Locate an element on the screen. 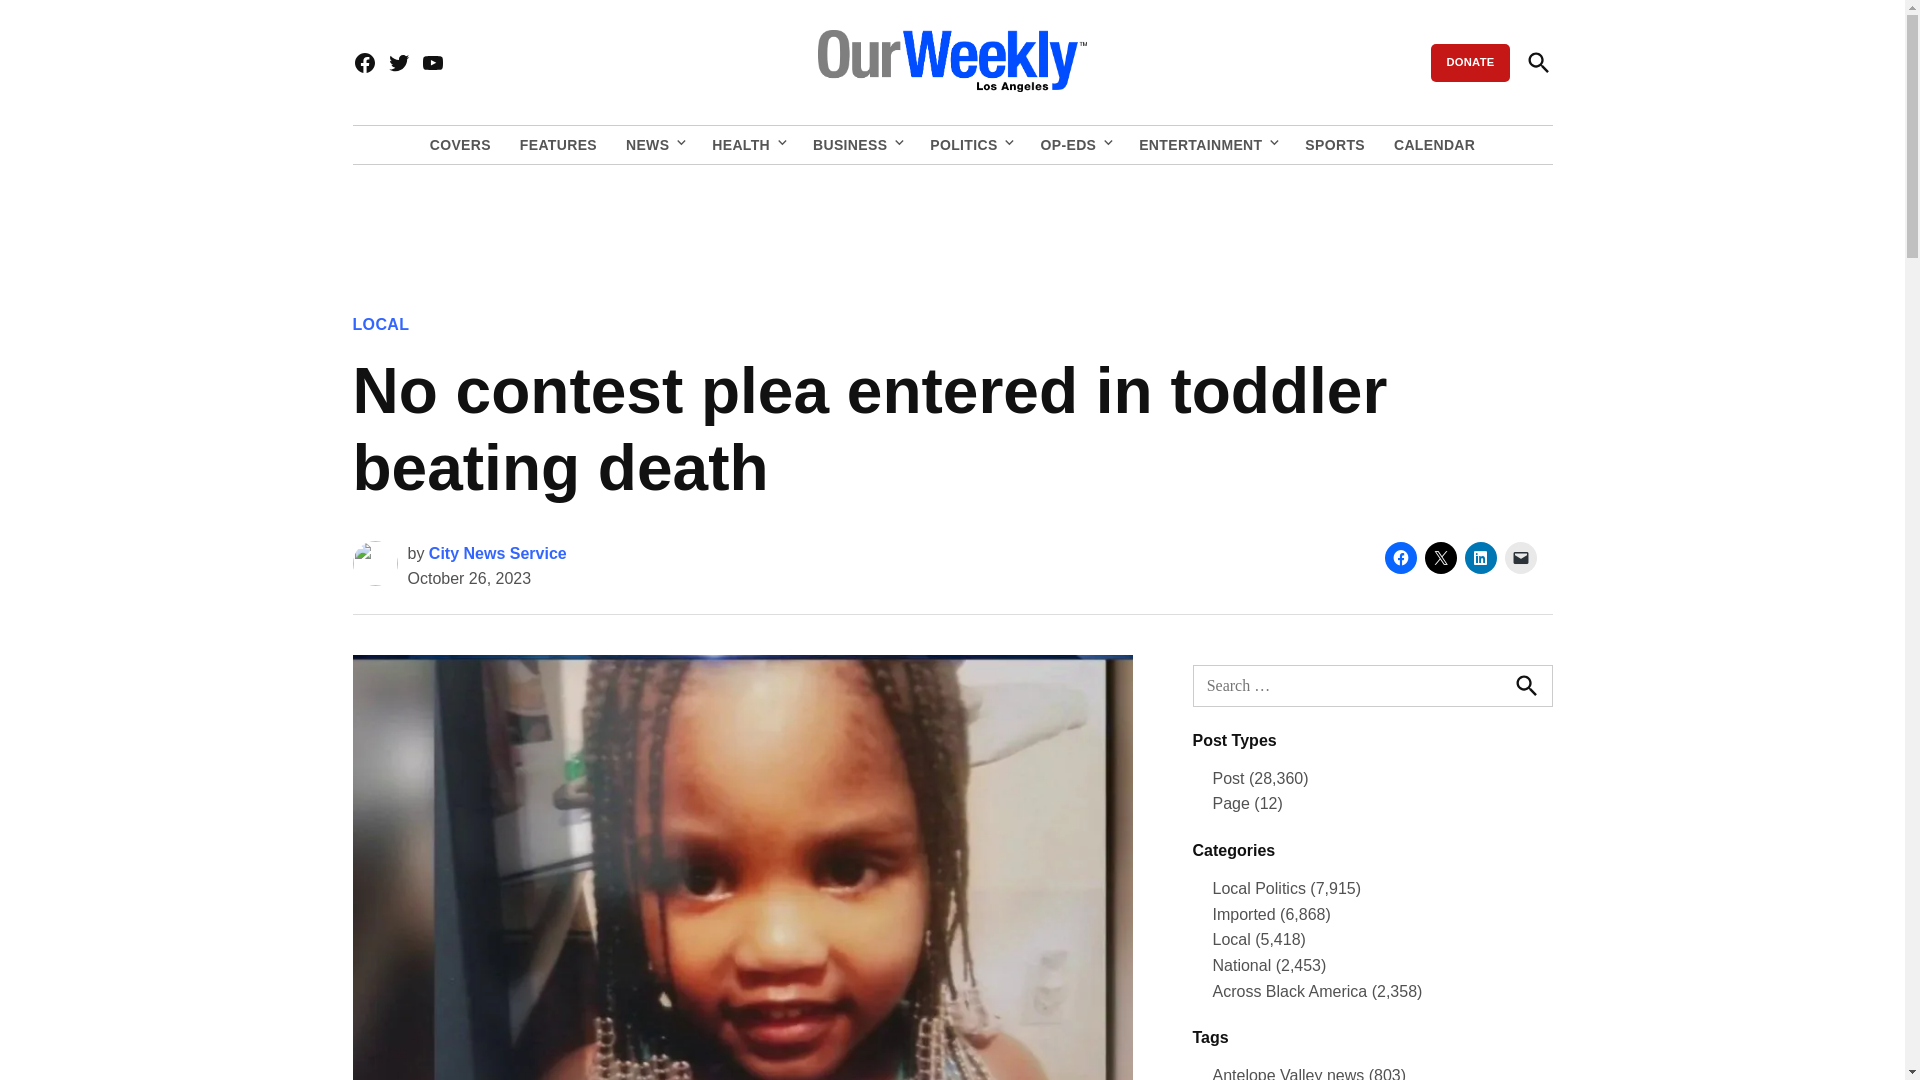 This screenshot has height=1080, width=1920. Click to share on Facebook is located at coordinates (1400, 558).